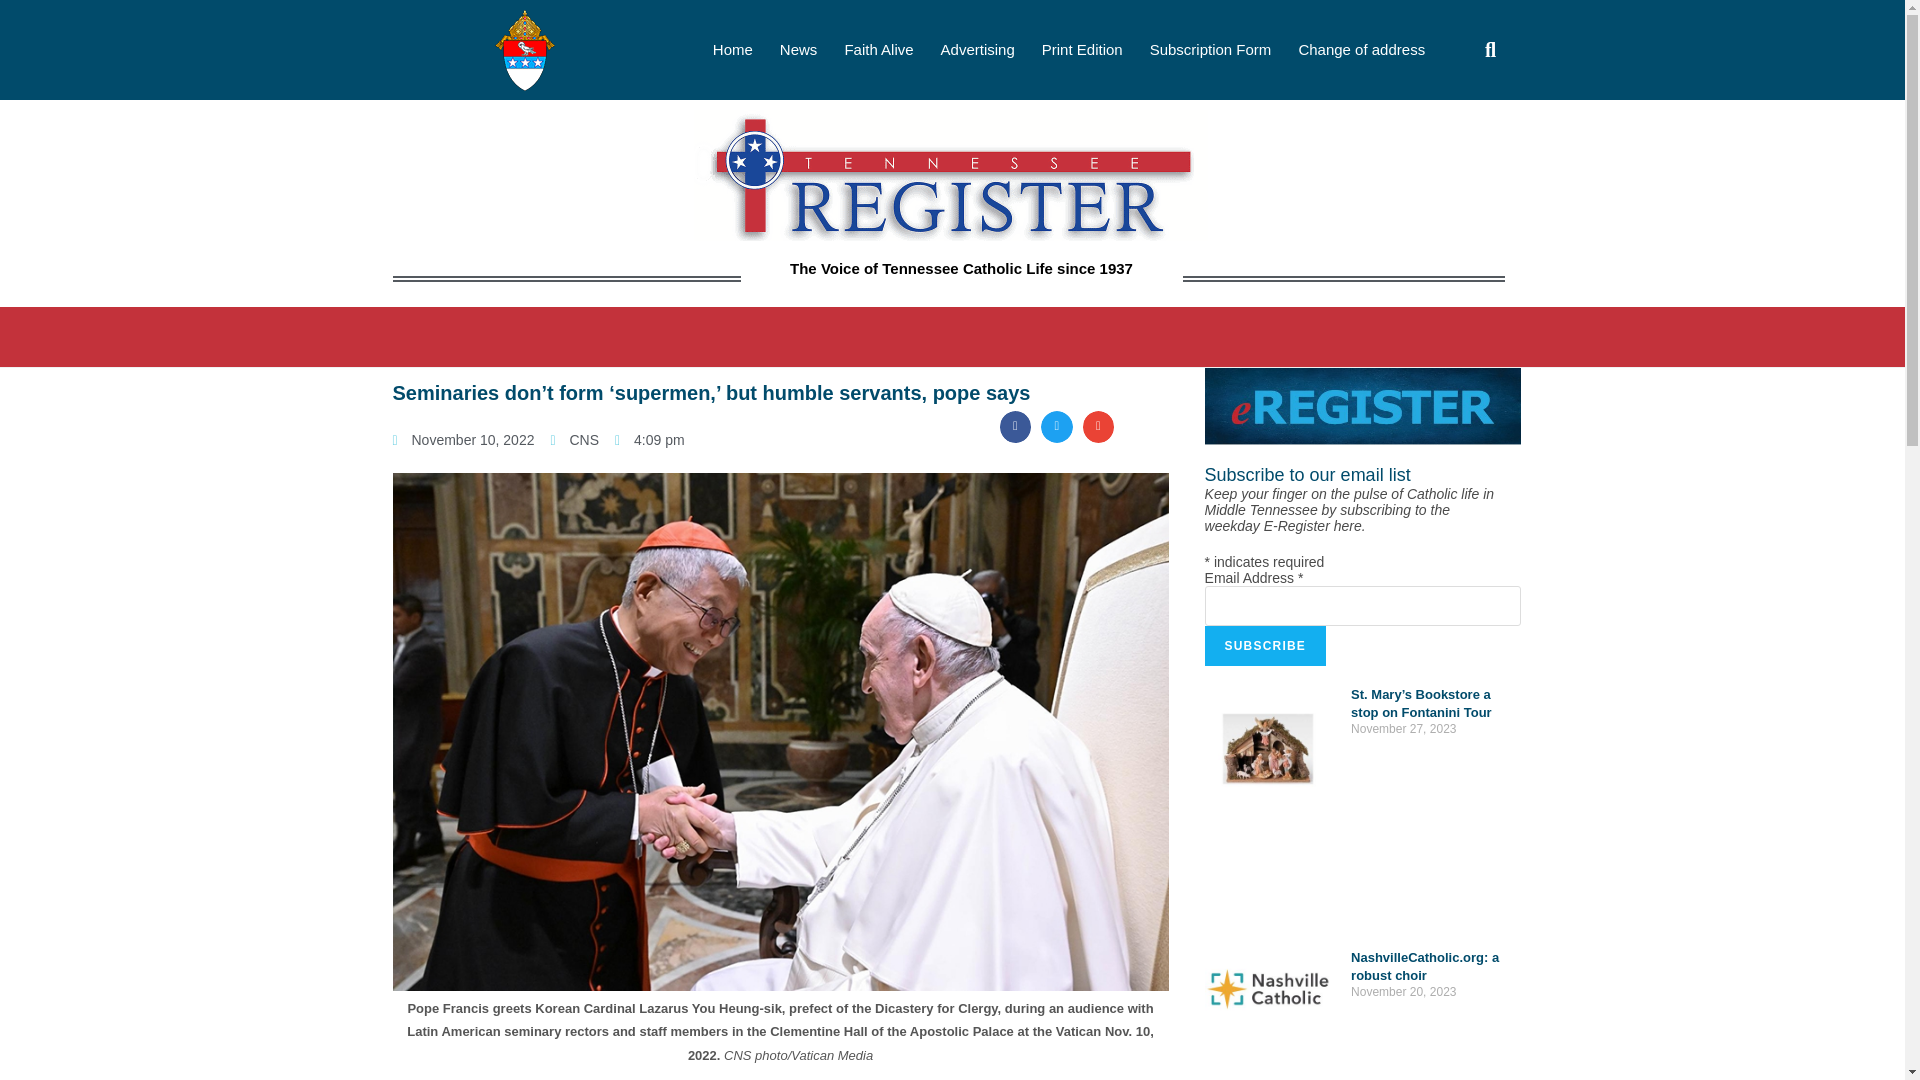 The width and height of the screenshot is (1920, 1080). Describe the element at coordinates (878, 50) in the screenshot. I see `Faith Alive` at that location.